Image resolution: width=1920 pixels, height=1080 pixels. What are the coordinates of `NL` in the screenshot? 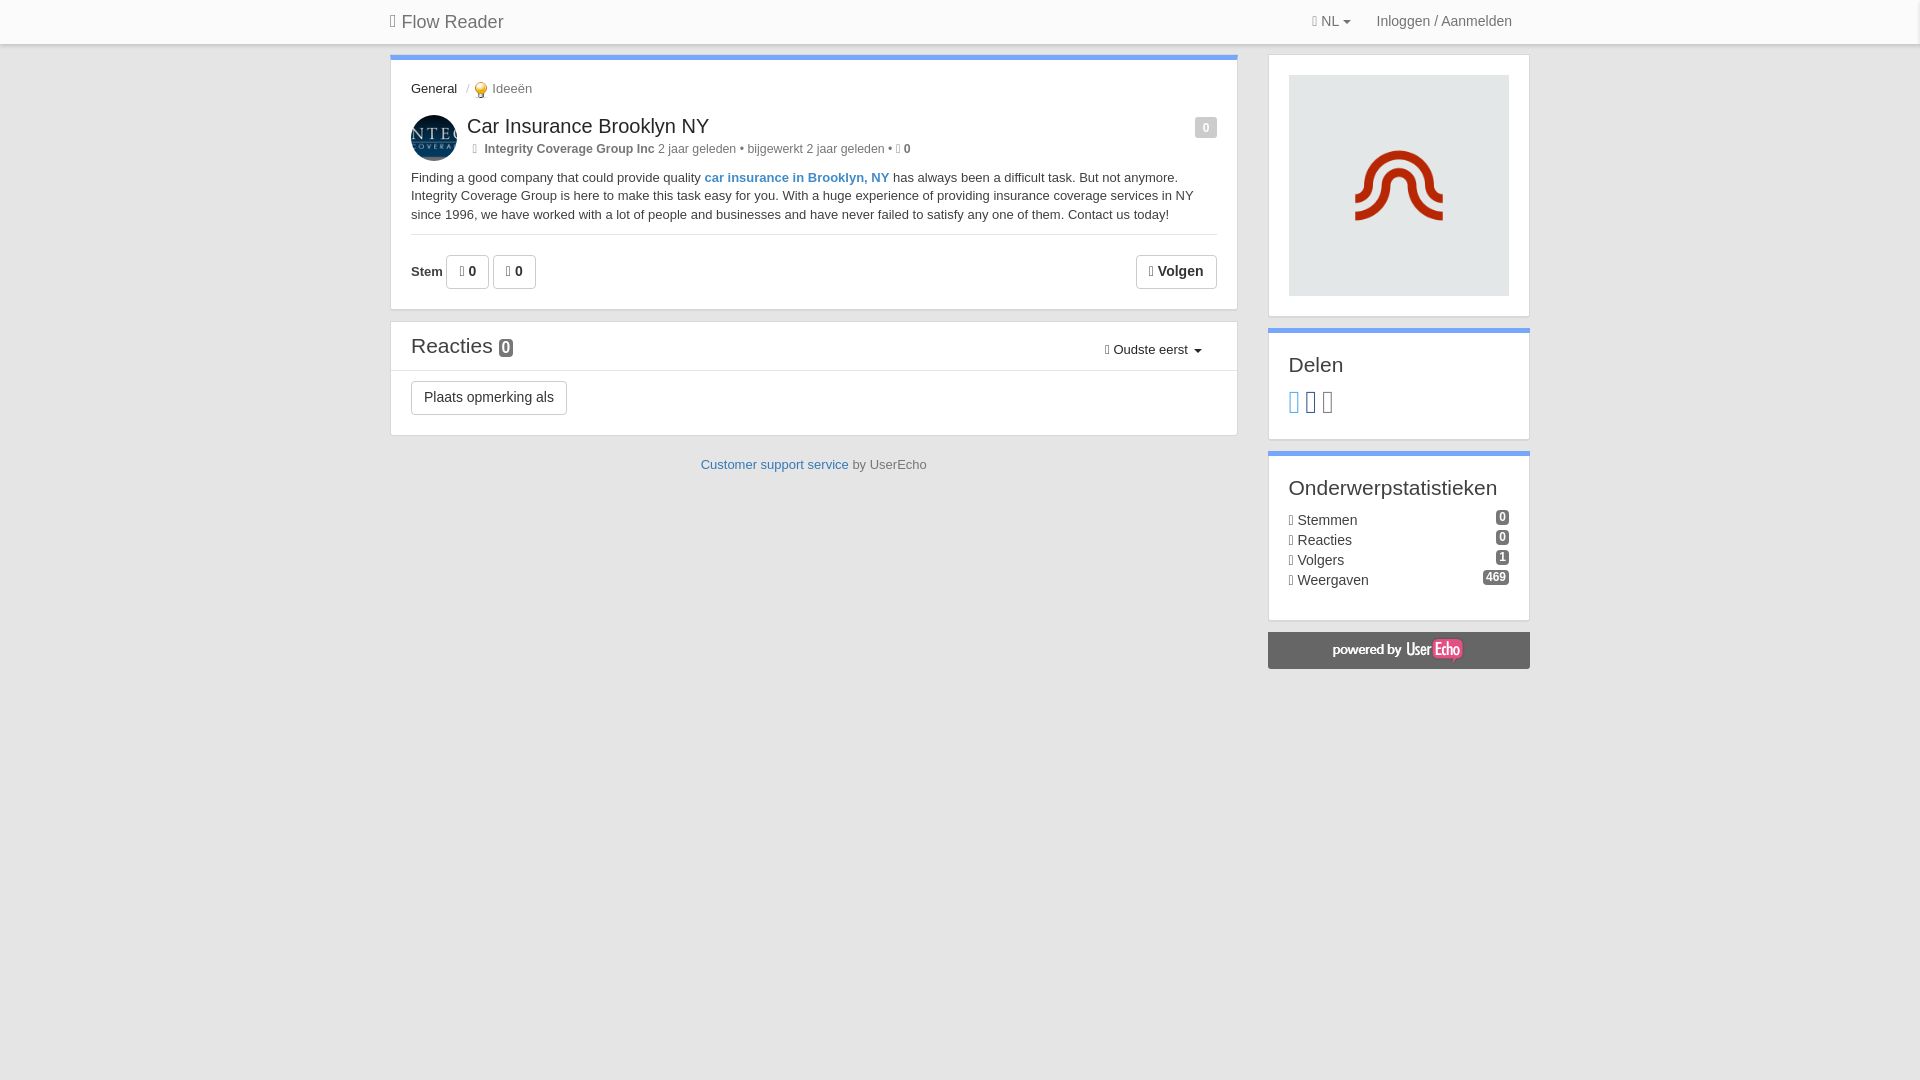 It's located at (1330, 22).